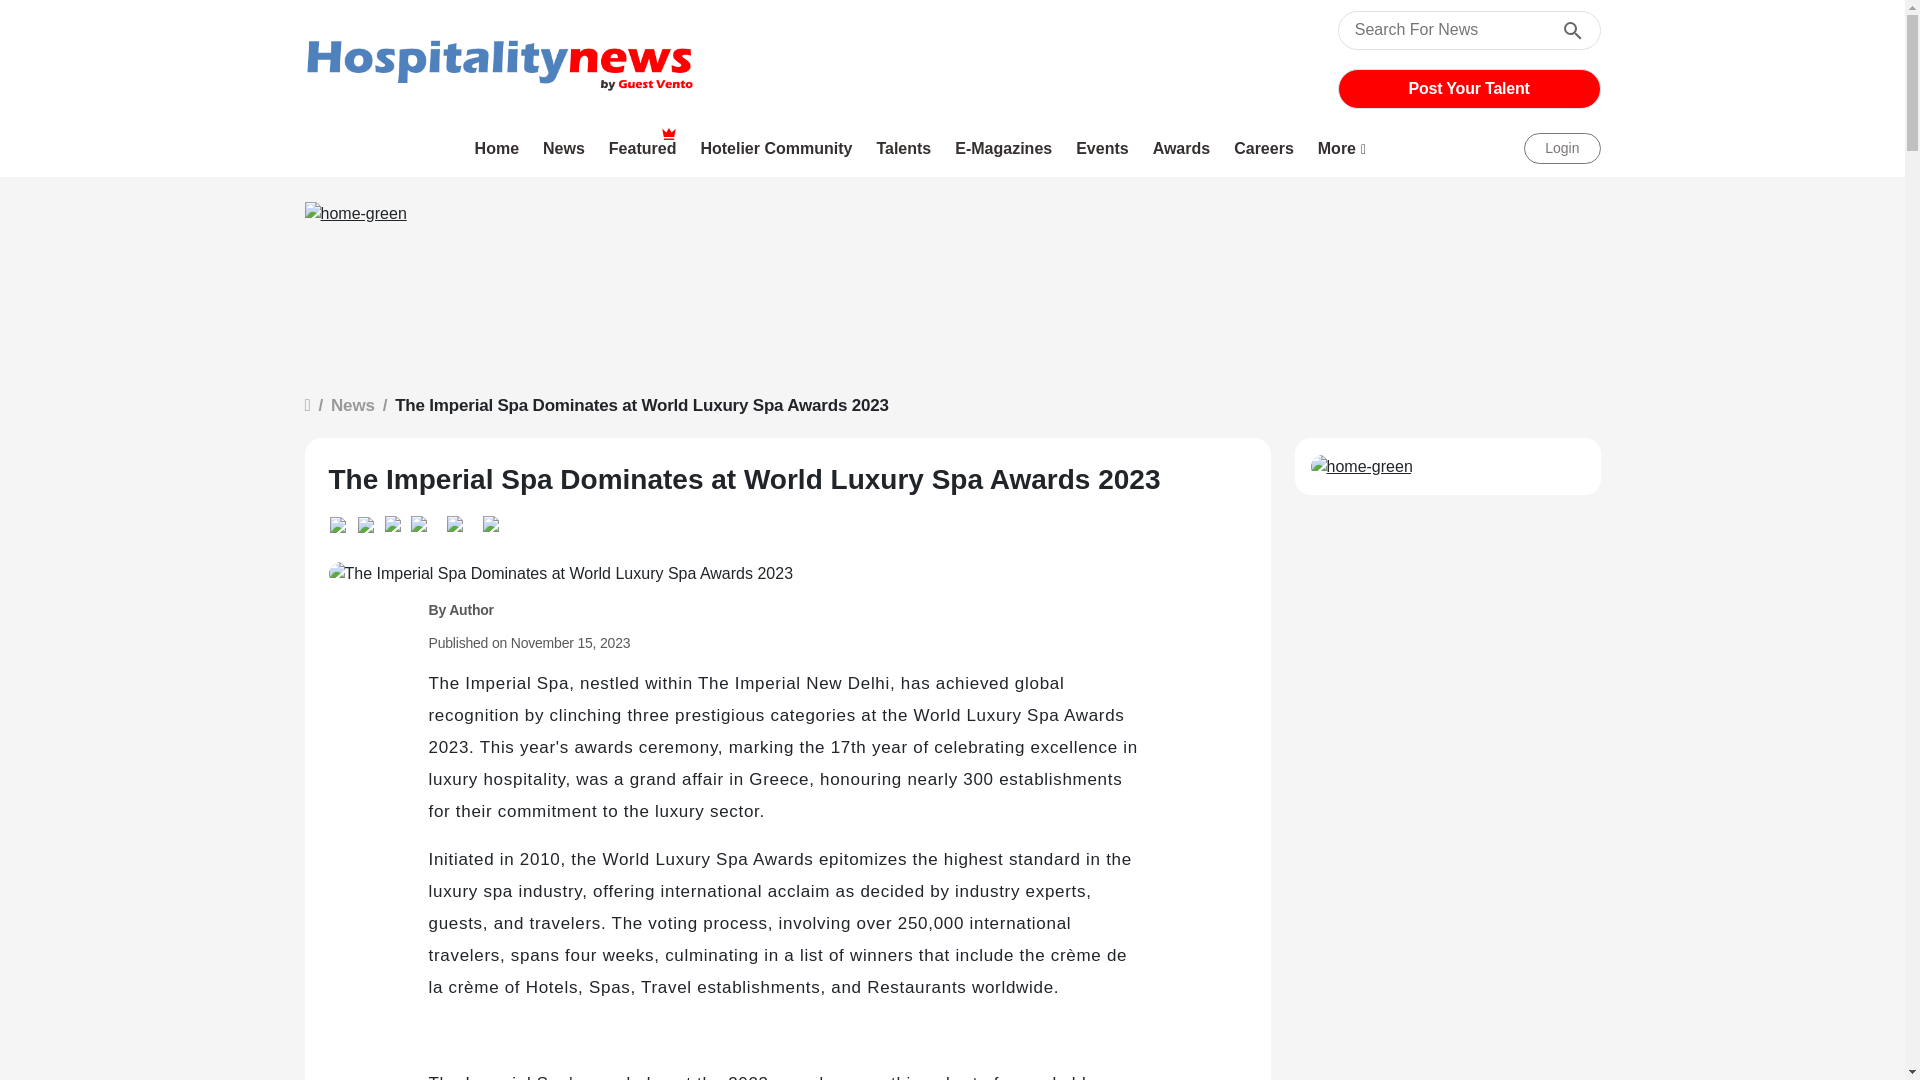  What do you see at coordinates (342, 521) in the screenshot?
I see `Whatsapp` at bounding box center [342, 521].